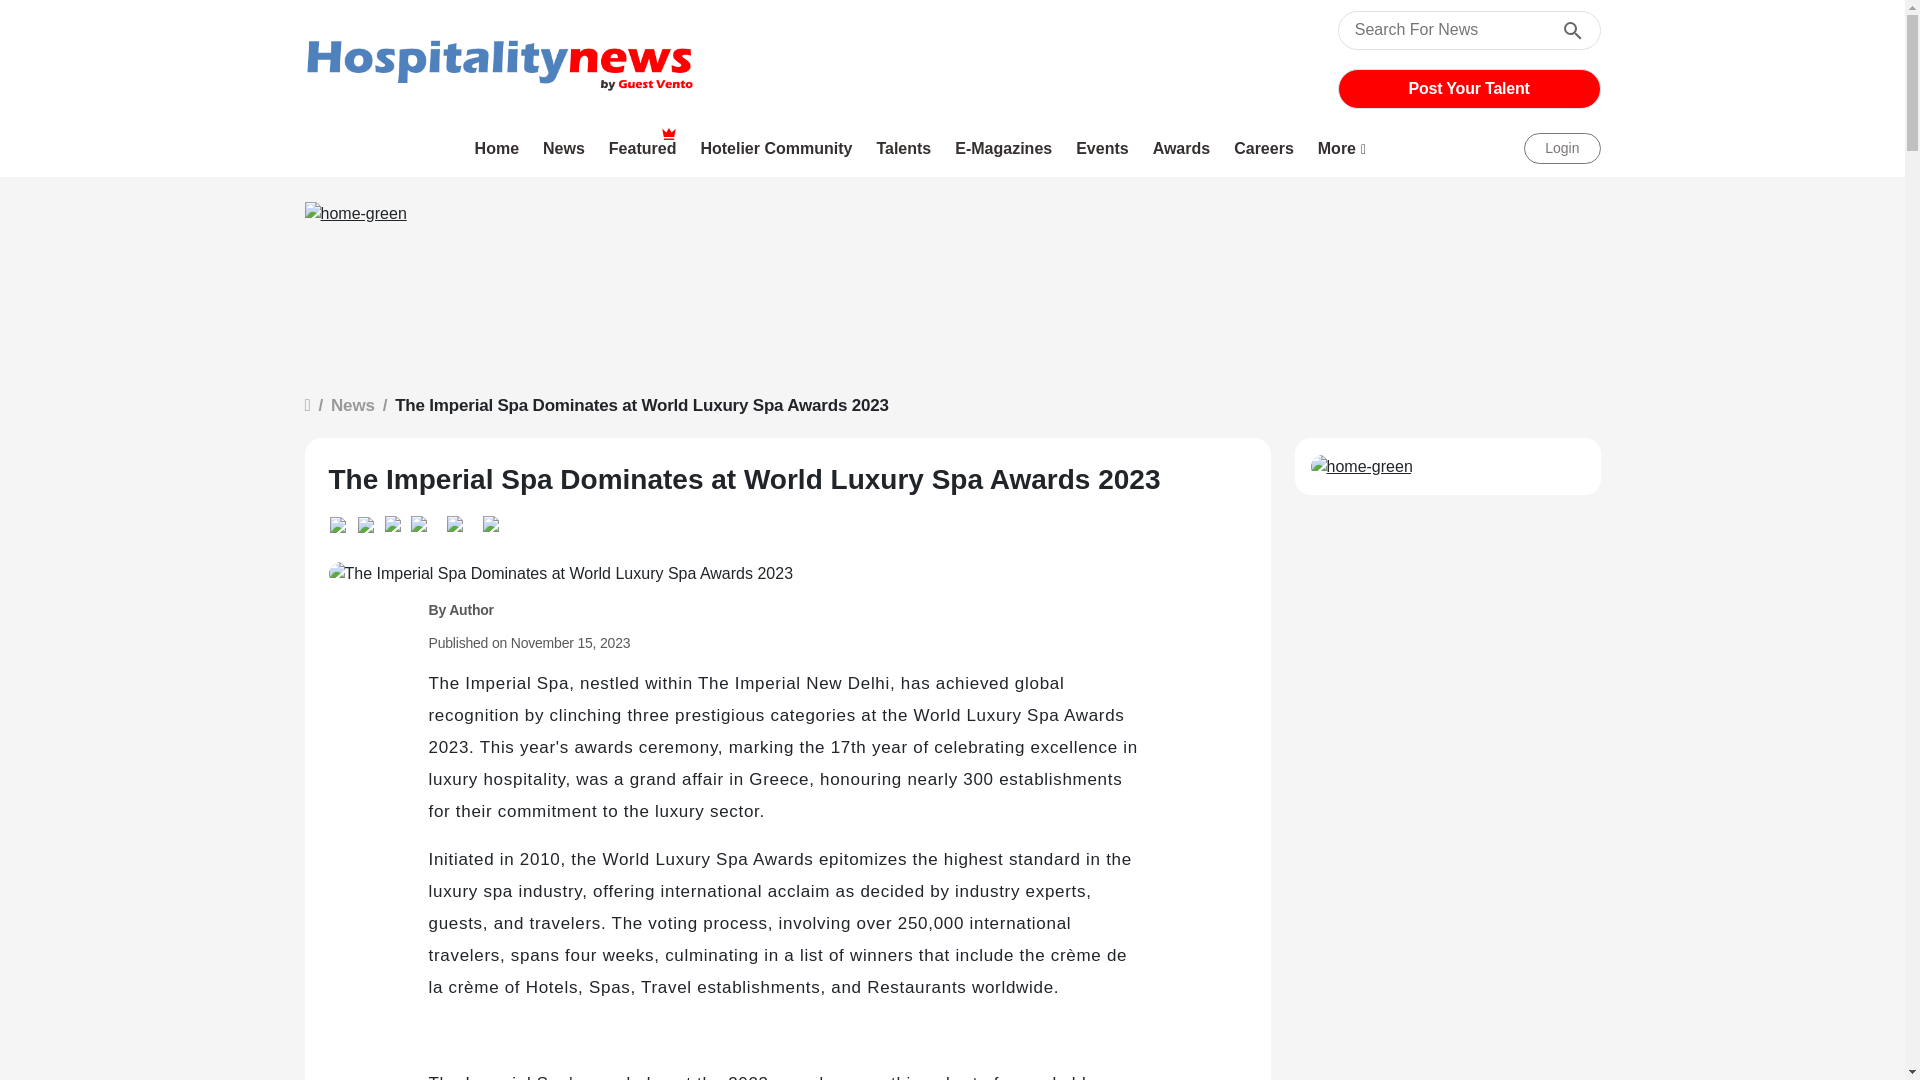  What do you see at coordinates (342, 521) in the screenshot?
I see `Whatsapp` at bounding box center [342, 521].